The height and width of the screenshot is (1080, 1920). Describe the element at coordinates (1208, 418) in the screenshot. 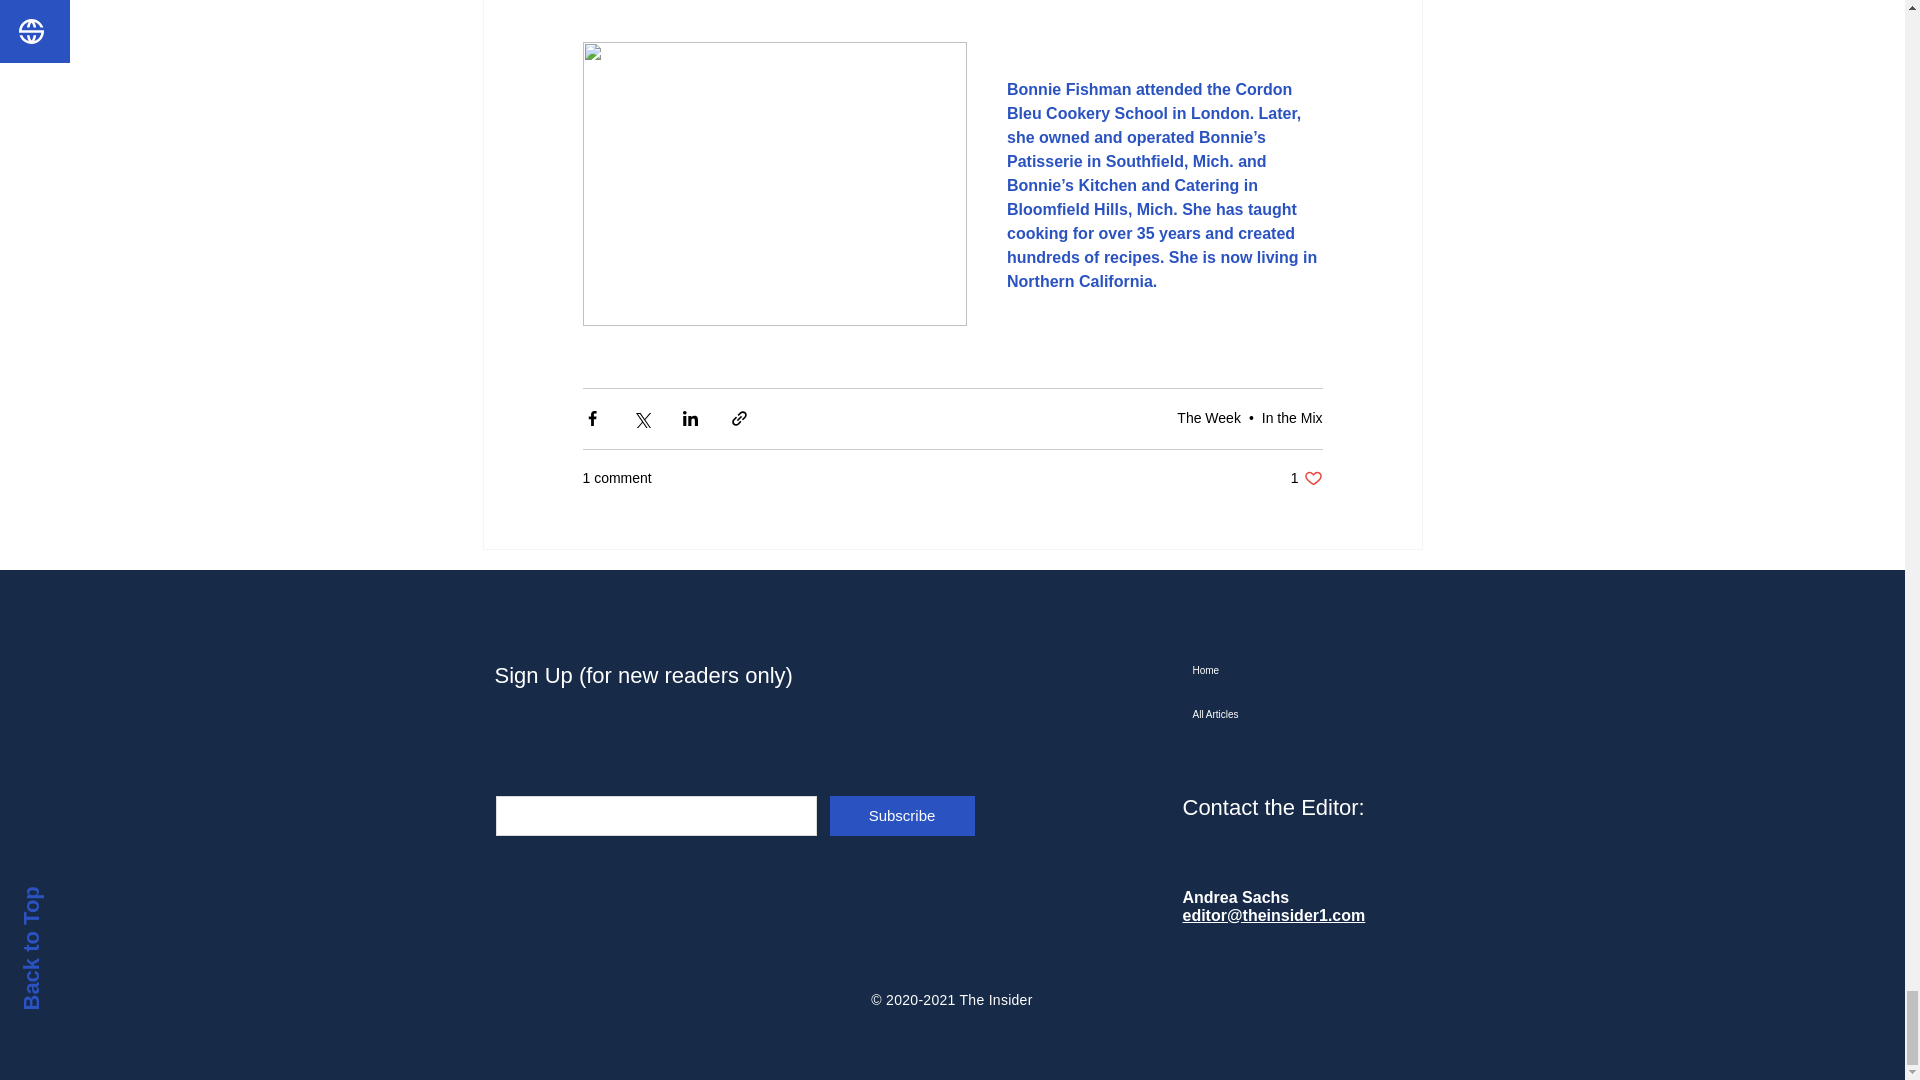

I see `In the Mix` at that location.